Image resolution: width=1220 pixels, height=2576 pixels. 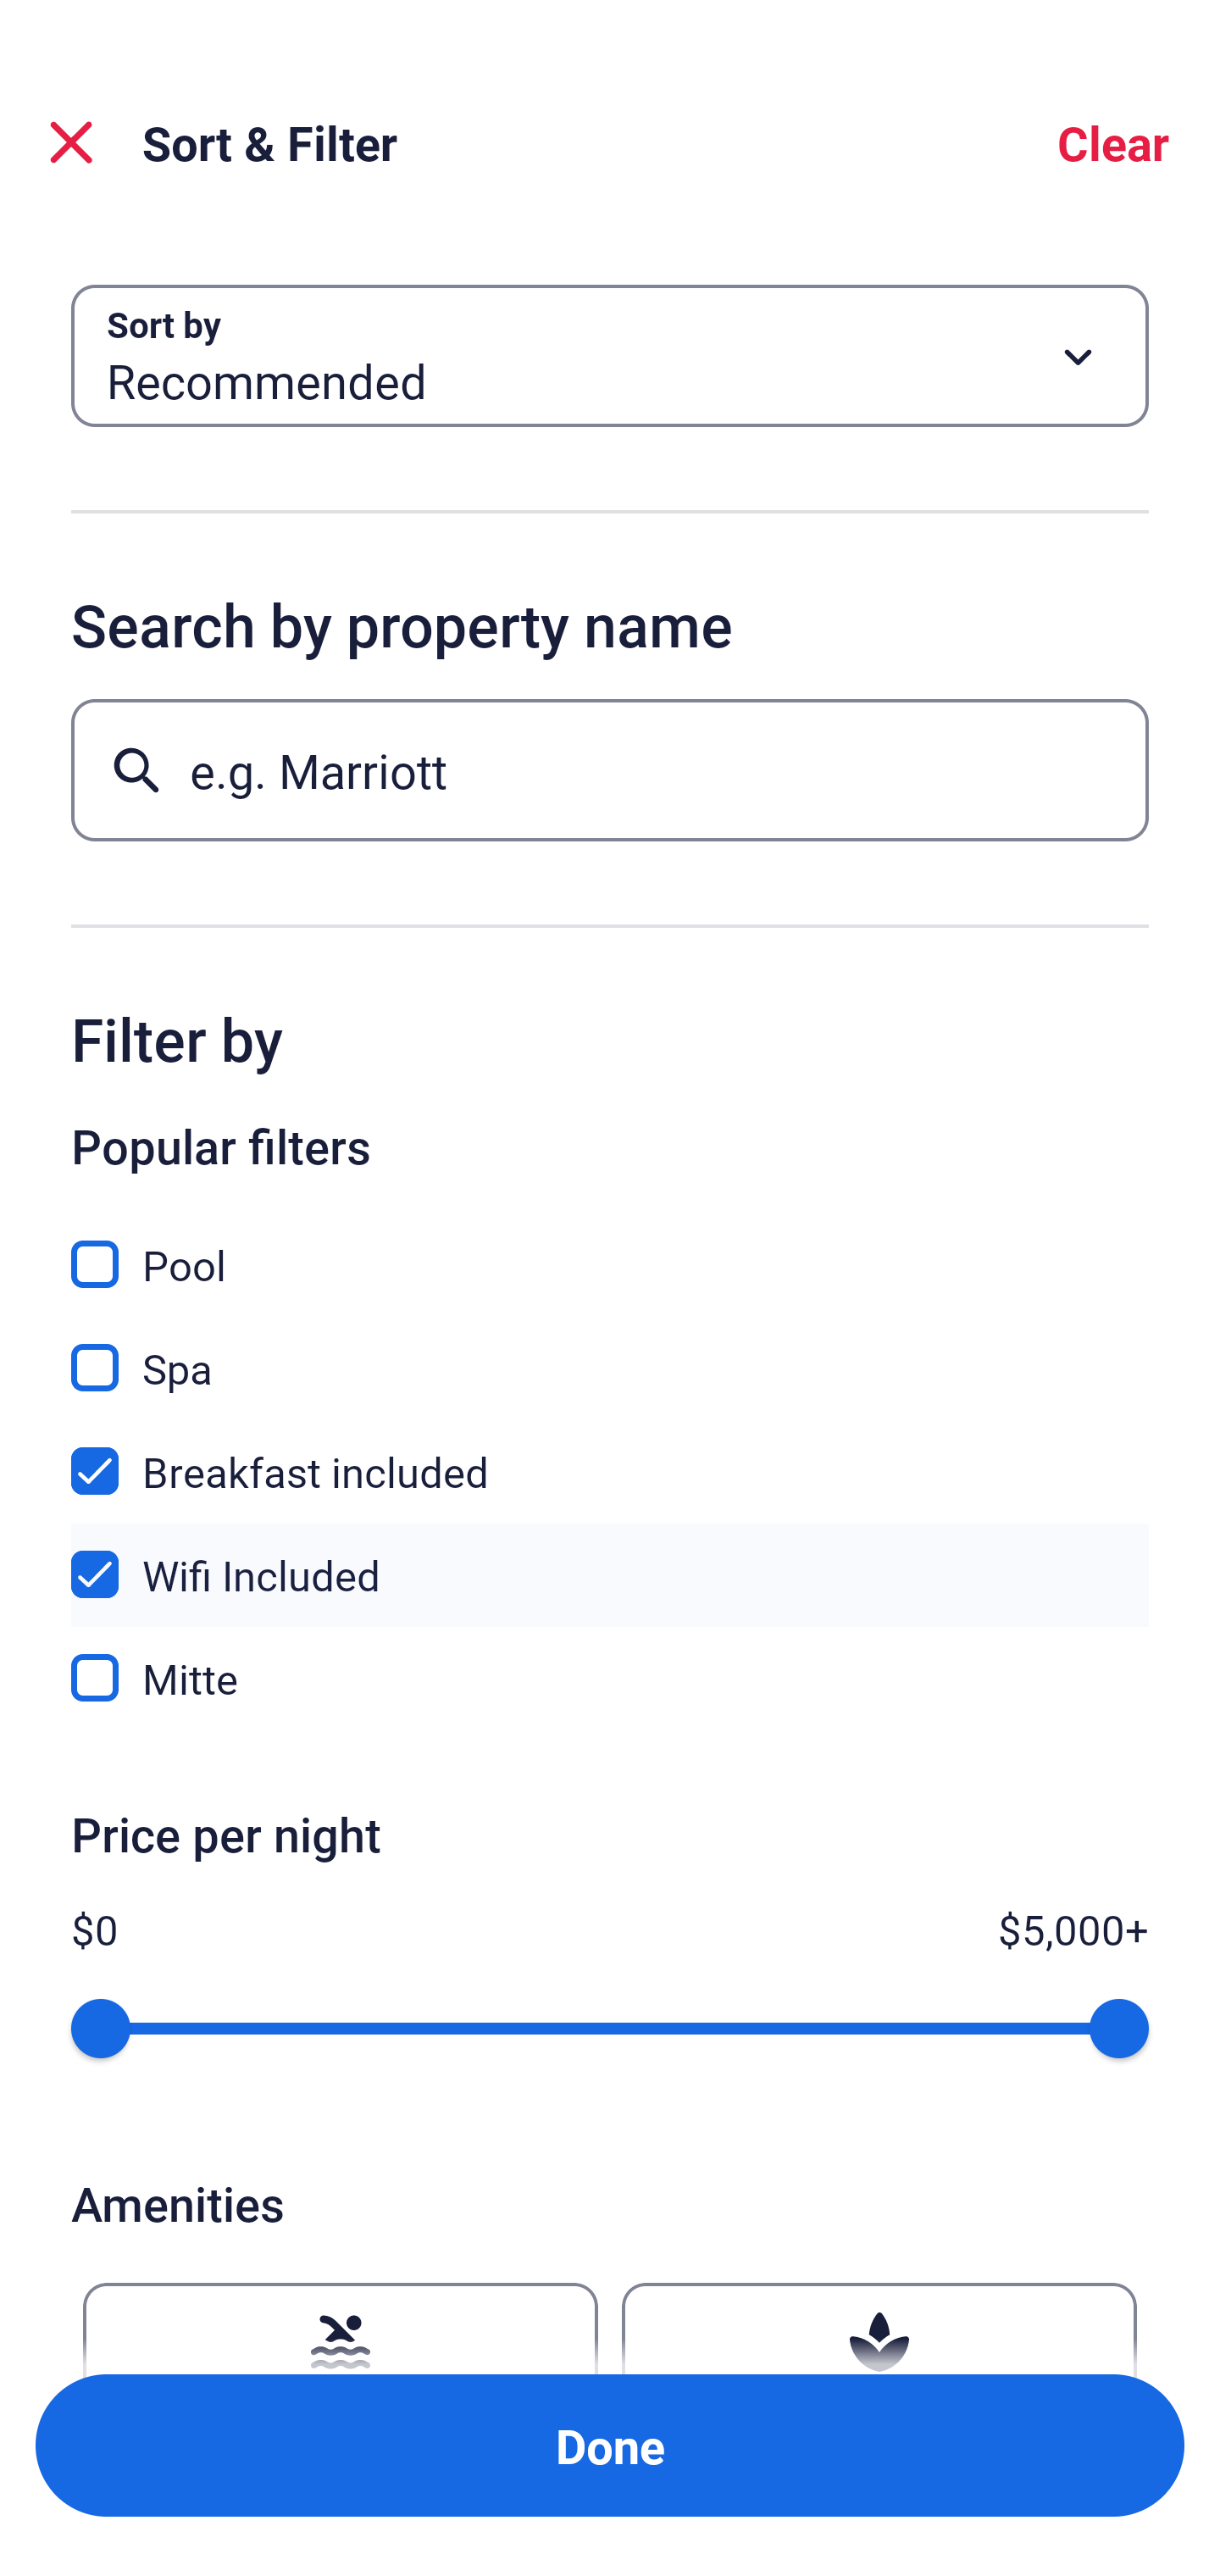 I want to click on Sort by Button Recommended, so click(x=610, y=356).